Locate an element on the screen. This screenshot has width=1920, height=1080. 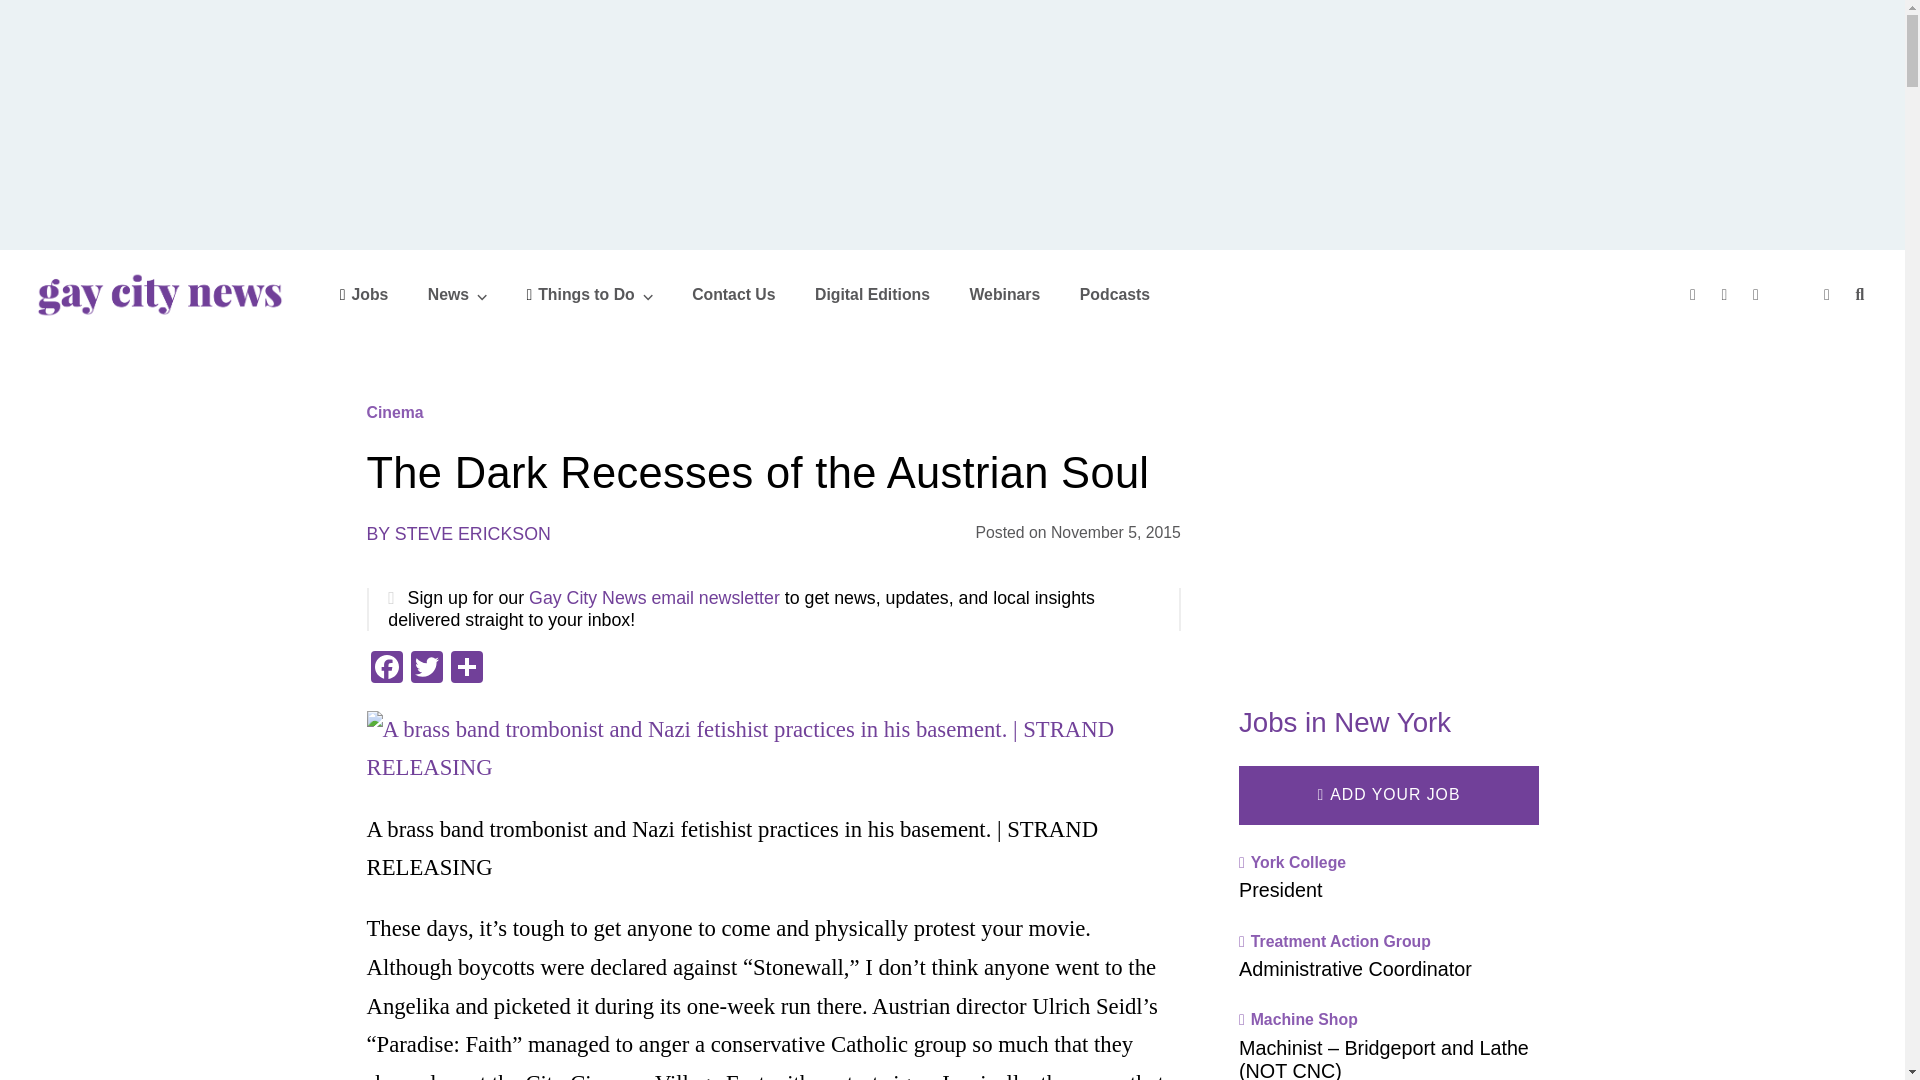
Twitter is located at coordinates (425, 669).